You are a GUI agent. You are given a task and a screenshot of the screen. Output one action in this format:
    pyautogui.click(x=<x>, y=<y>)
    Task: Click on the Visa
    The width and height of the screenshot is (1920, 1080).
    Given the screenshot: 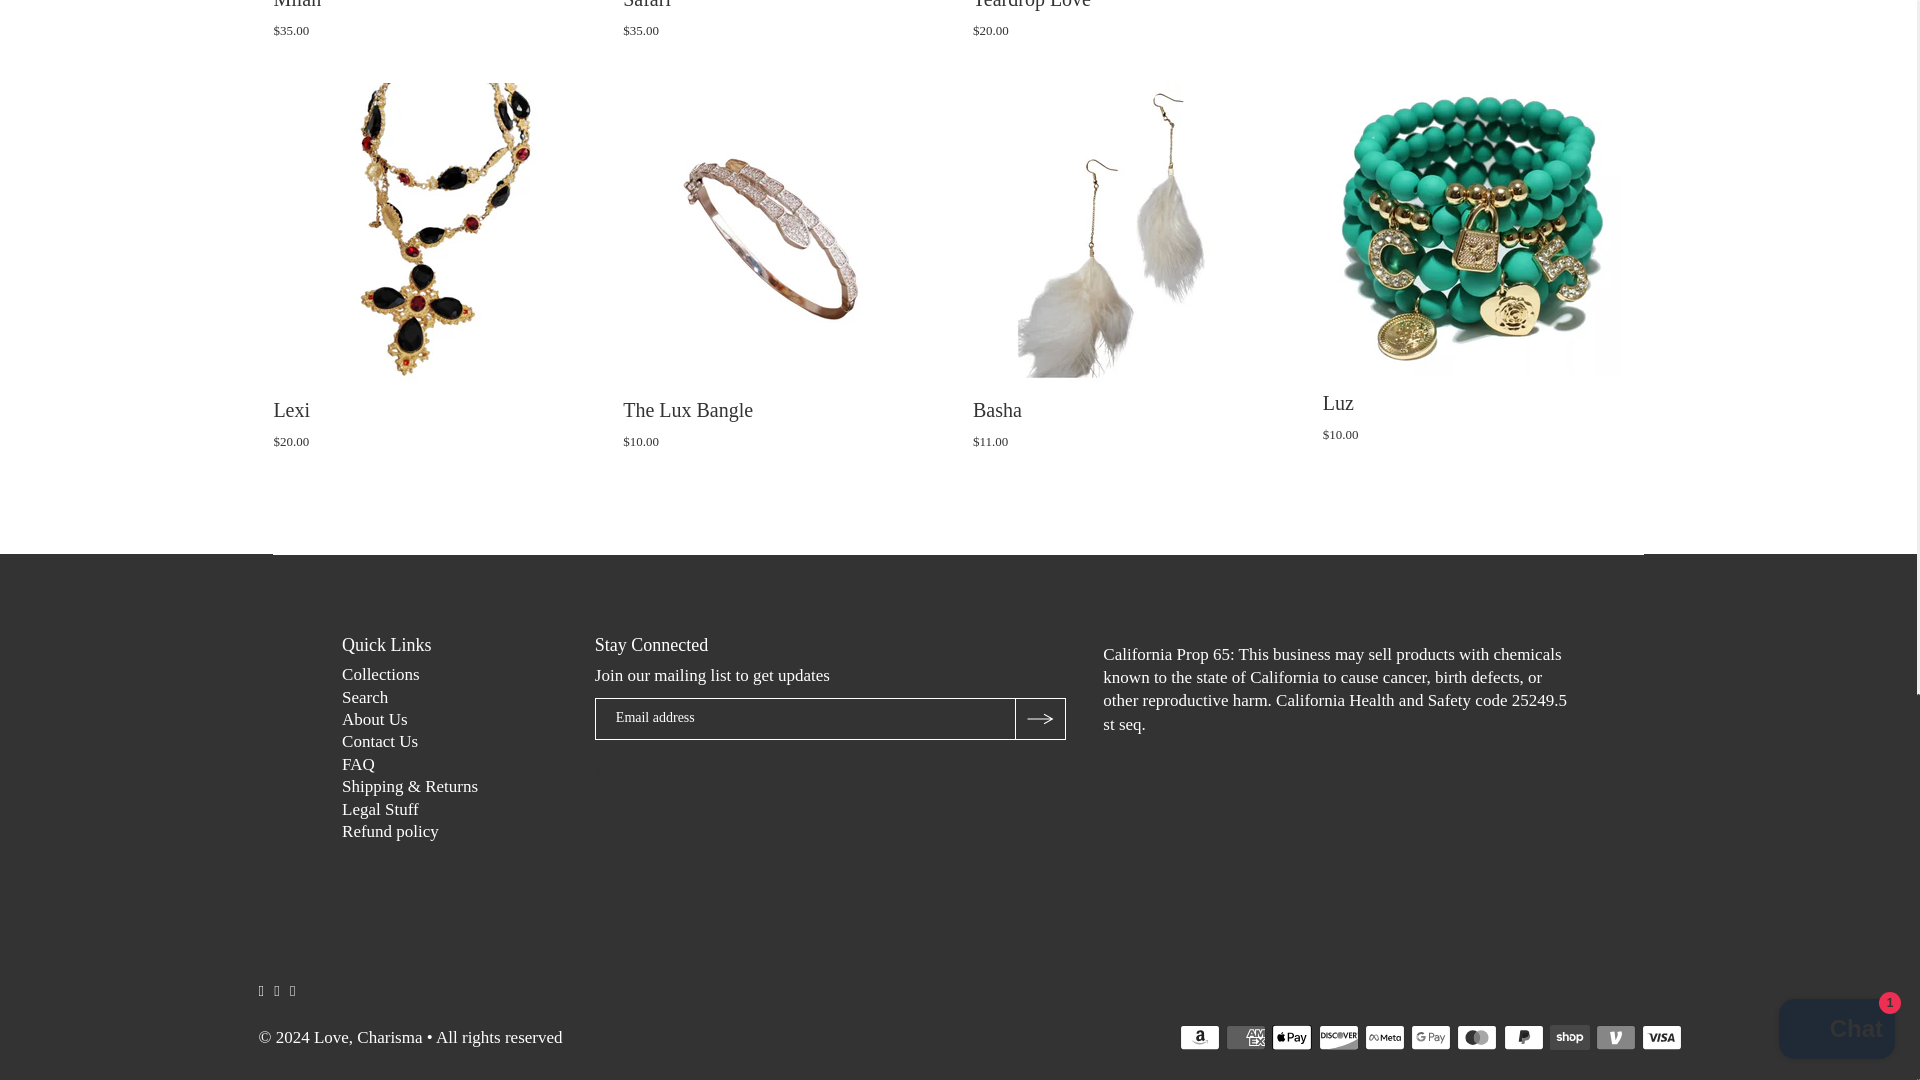 What is the action you would take?
    pyautogui.click(x=1661, y=1036)
    